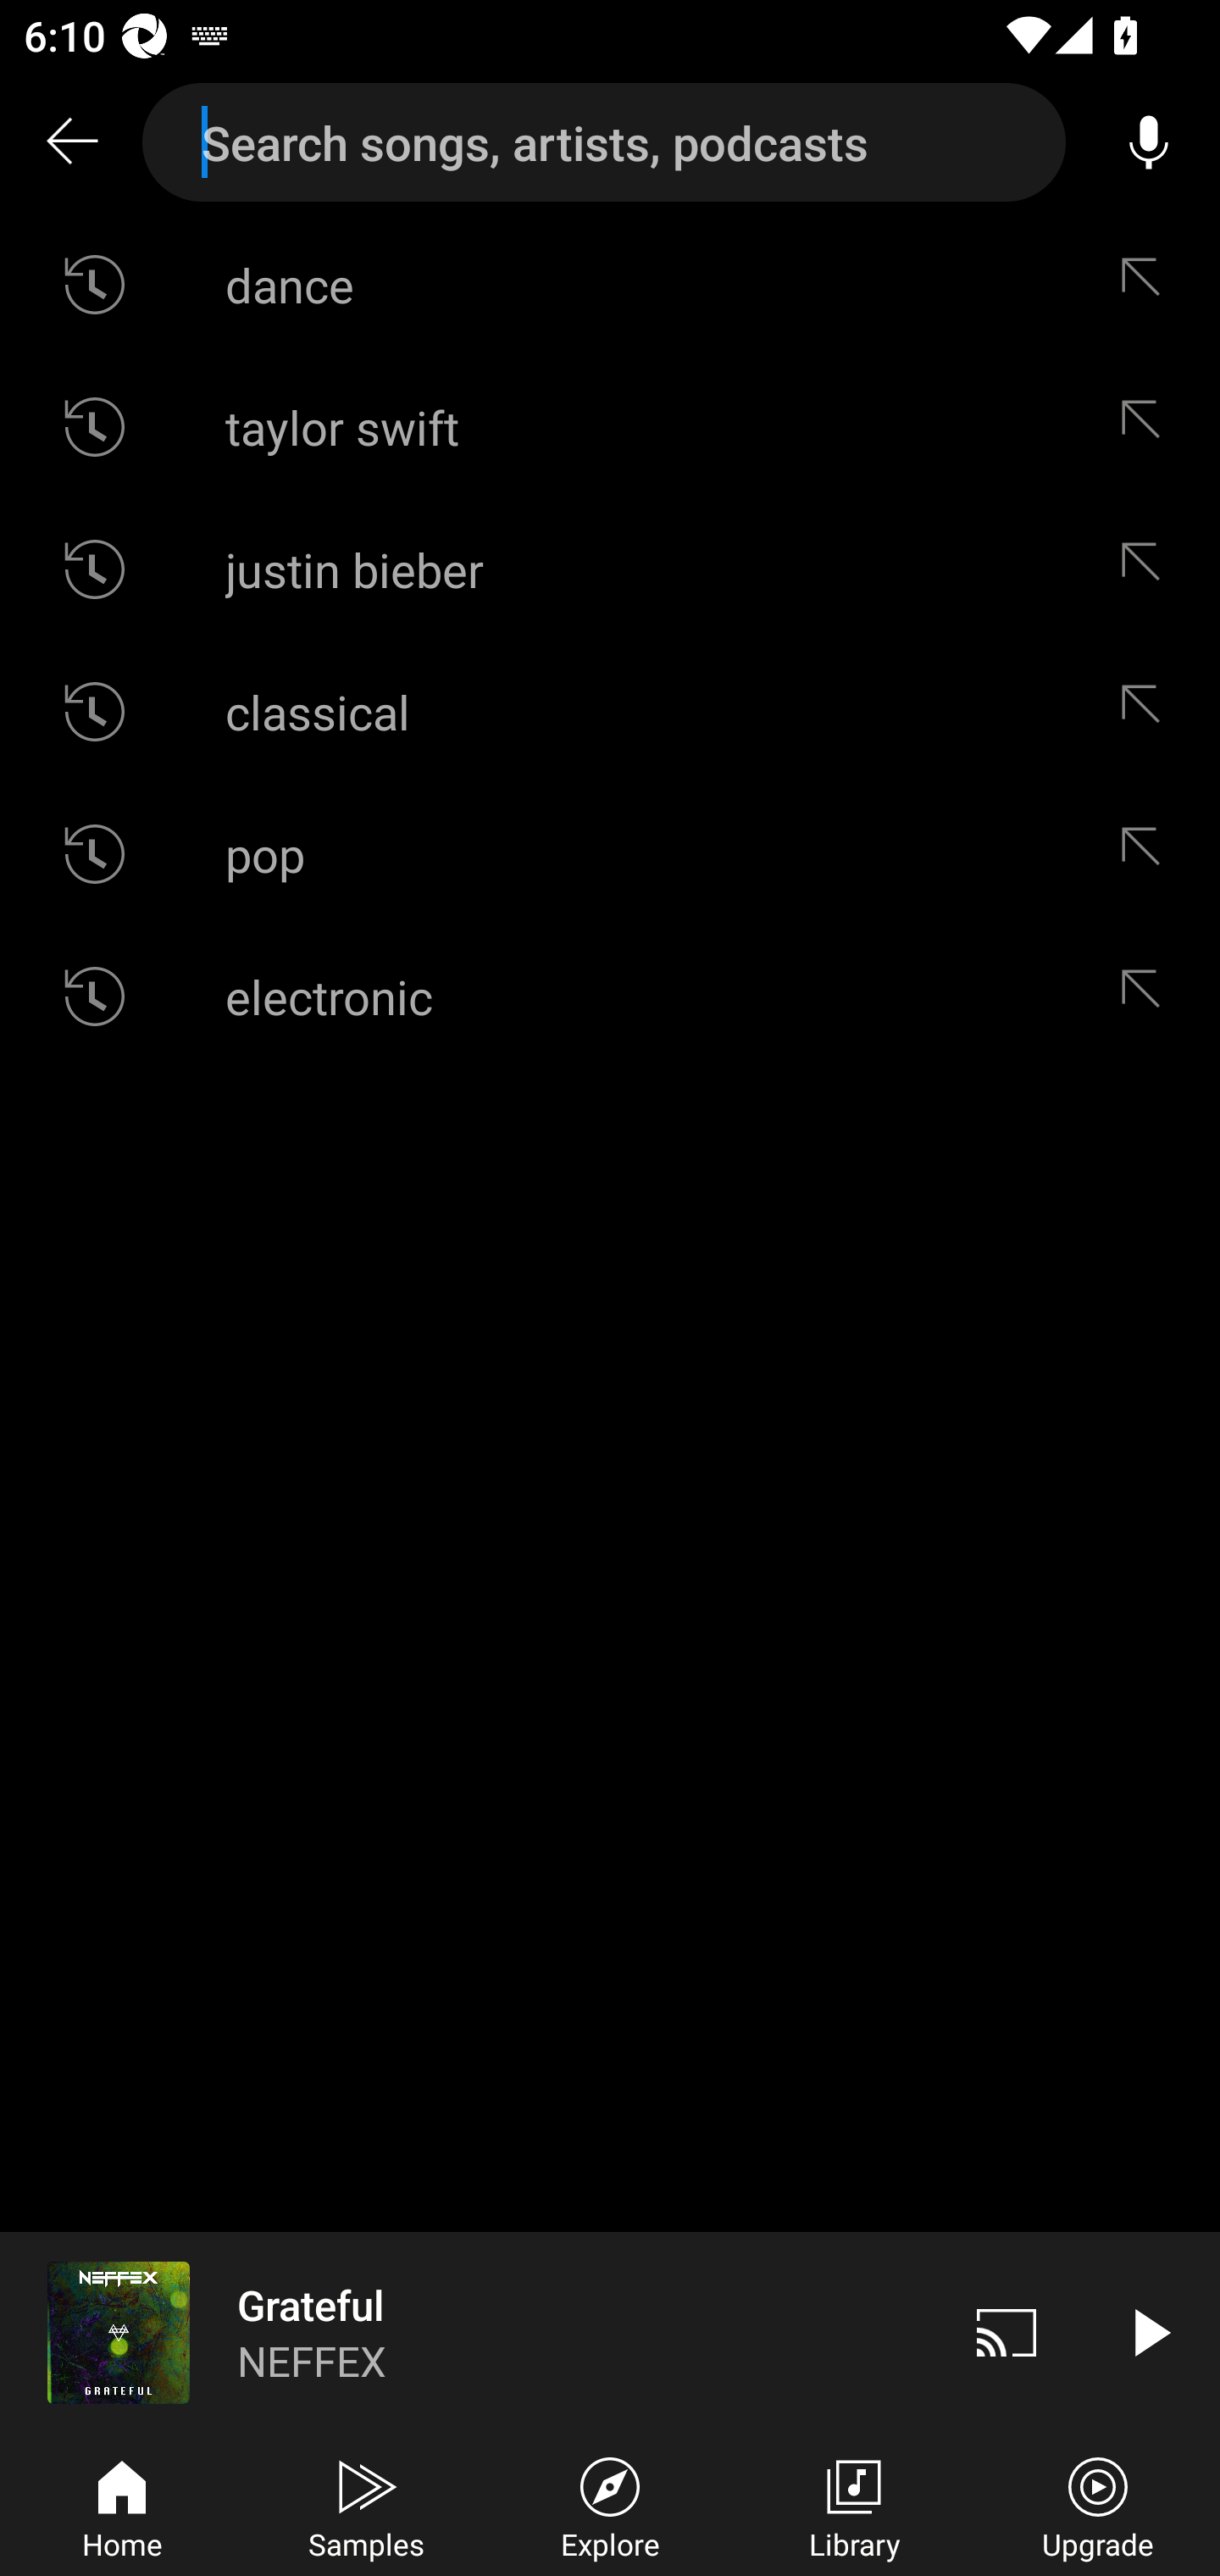 This screenshot has height=2576, width=1220. Describe the element at coordinates (71, 142) in the screenshot. I see `Search back` at that location.